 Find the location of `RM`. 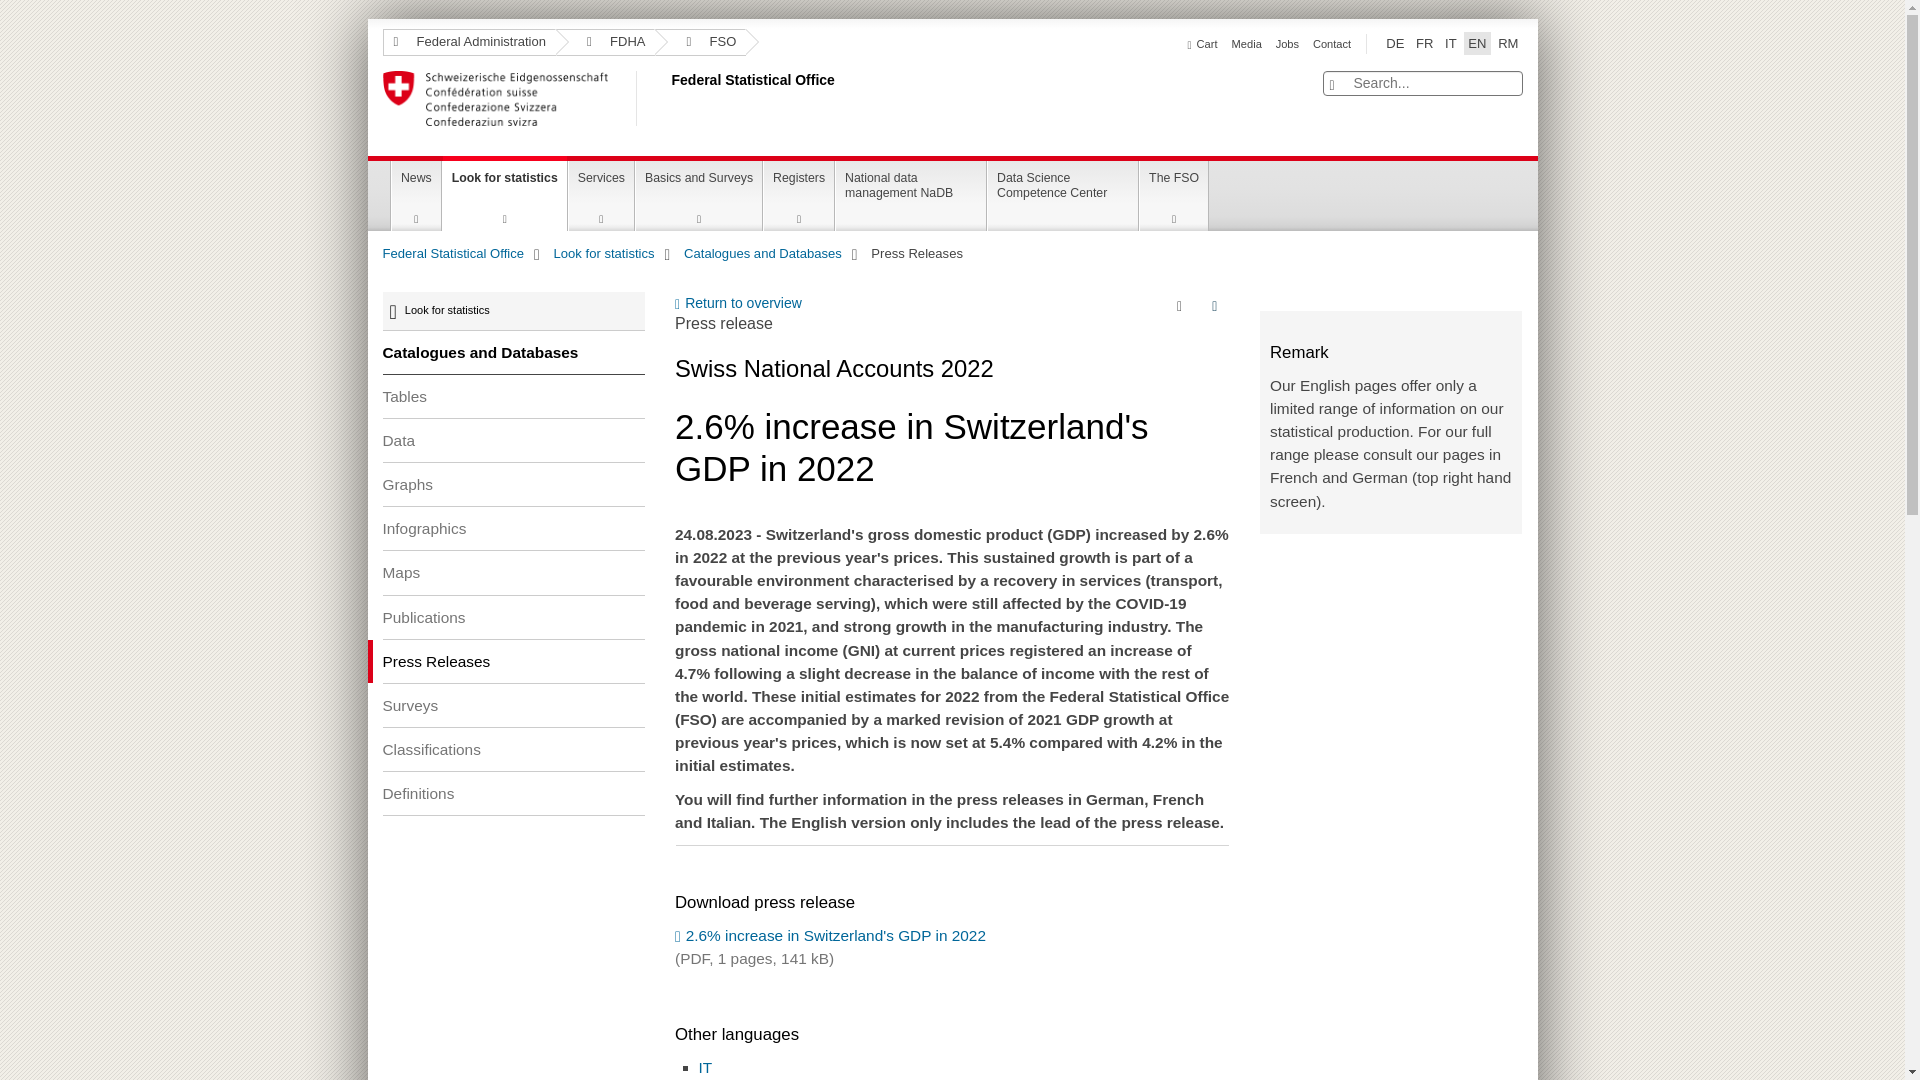

RM is located at coordinates (1508, 44).